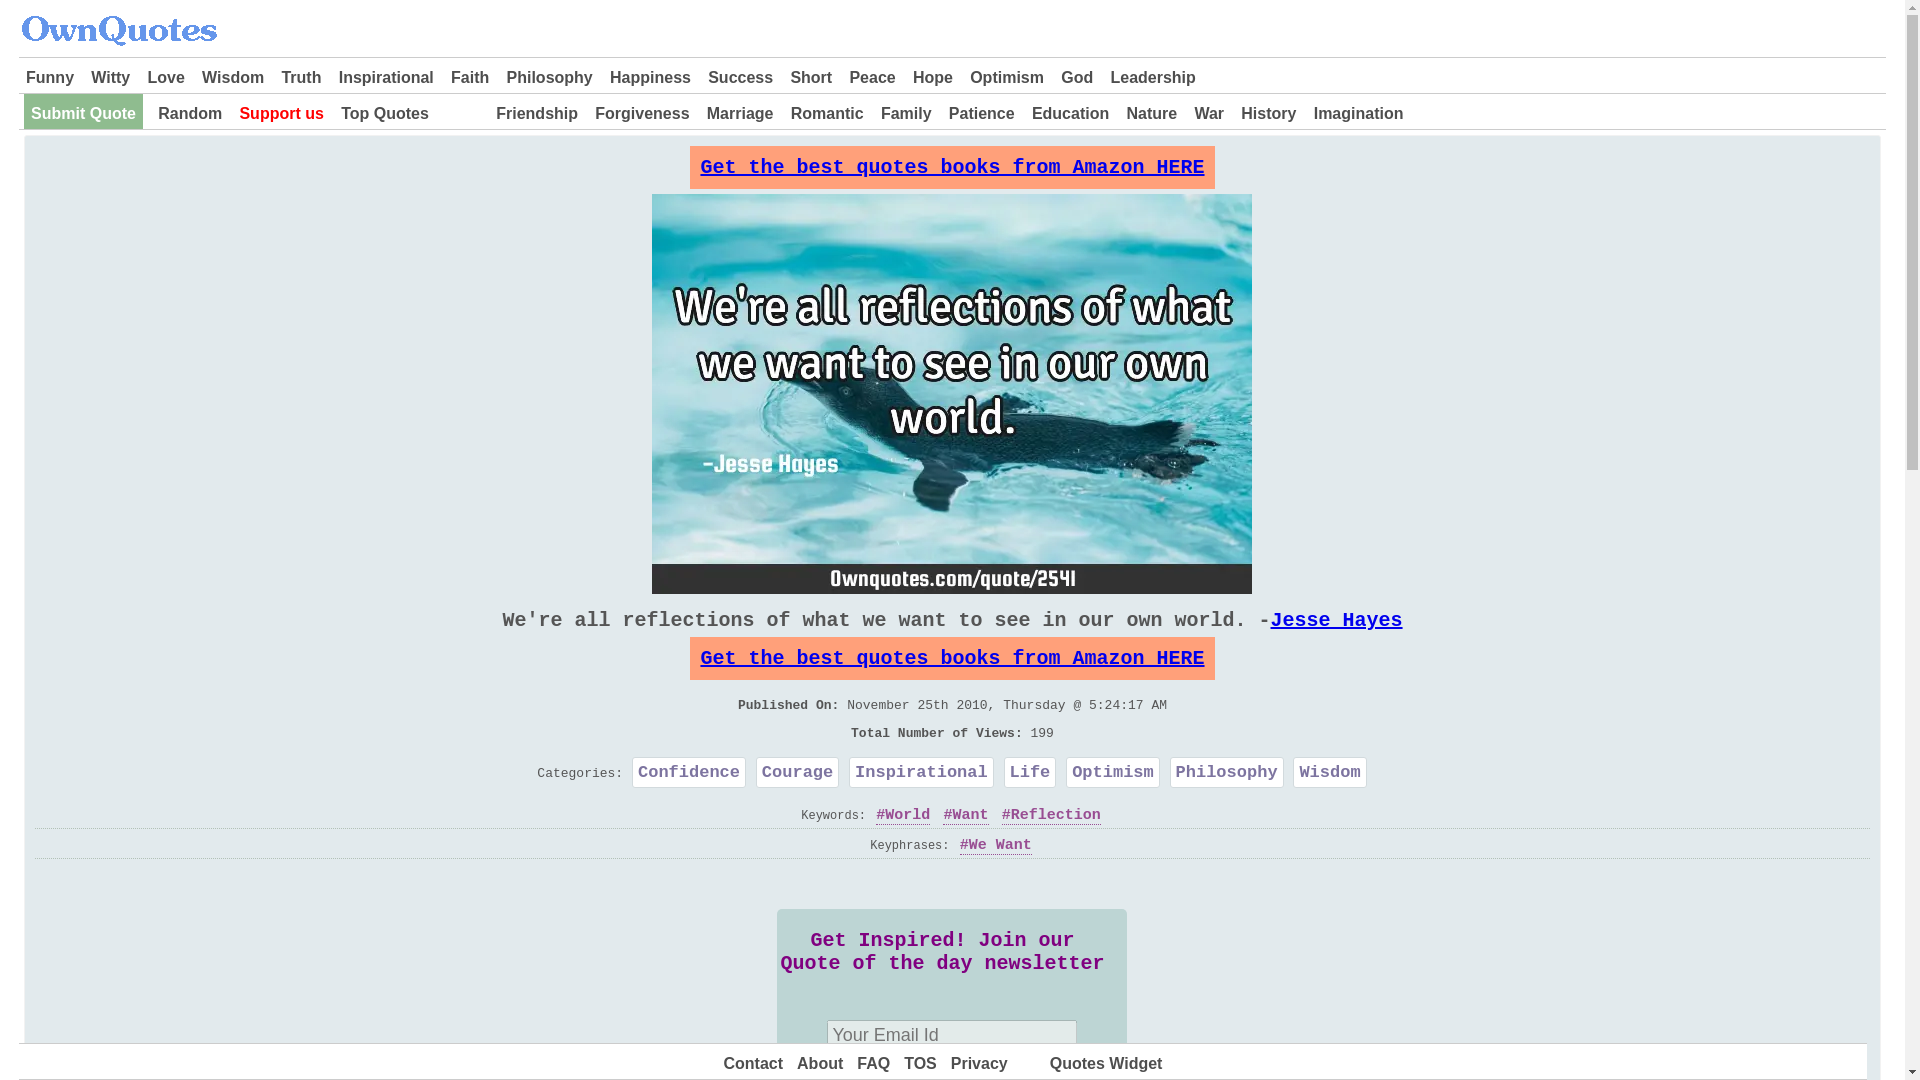 The width and height of the screenshot is (1920, 1080). What do you see at coordinates (386, 77) in the screenshot?
I see `Inspirational` at bounding box center [386, 77].